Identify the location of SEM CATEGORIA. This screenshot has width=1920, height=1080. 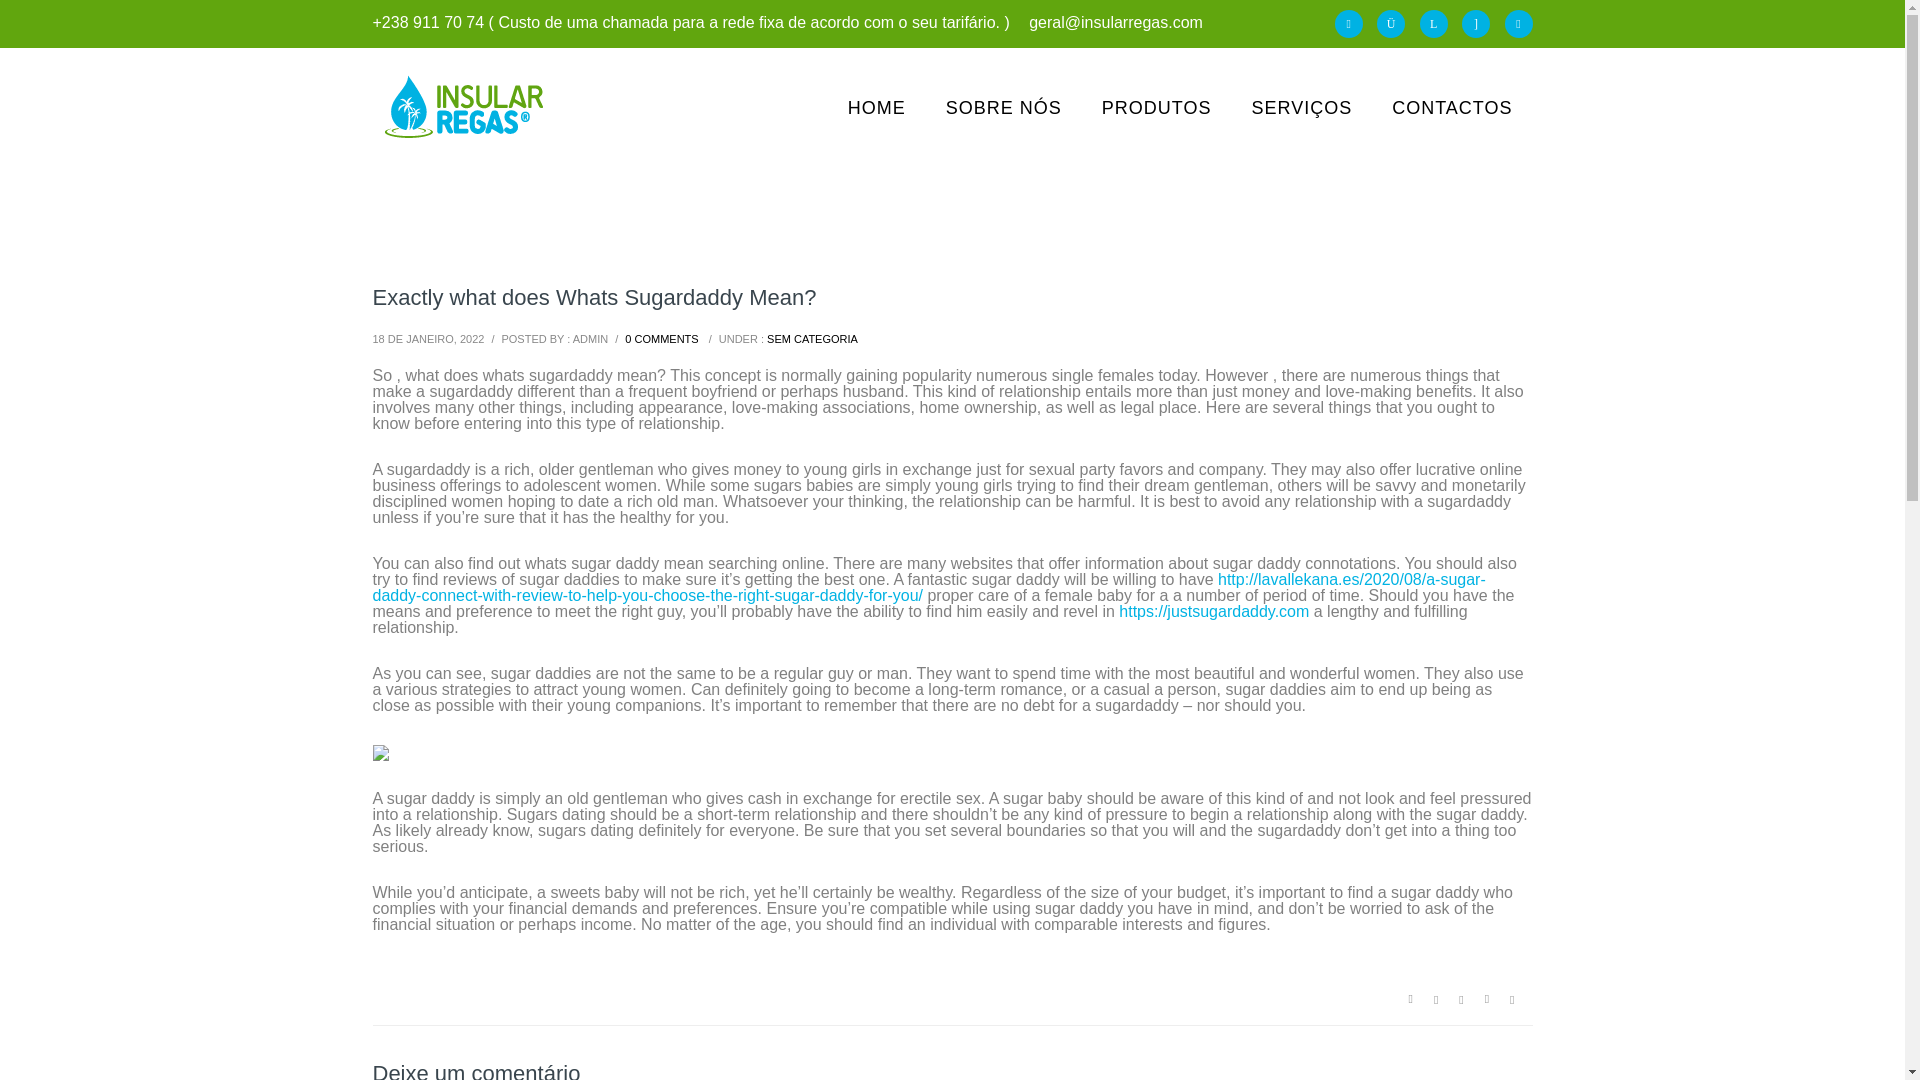
(812, 338).